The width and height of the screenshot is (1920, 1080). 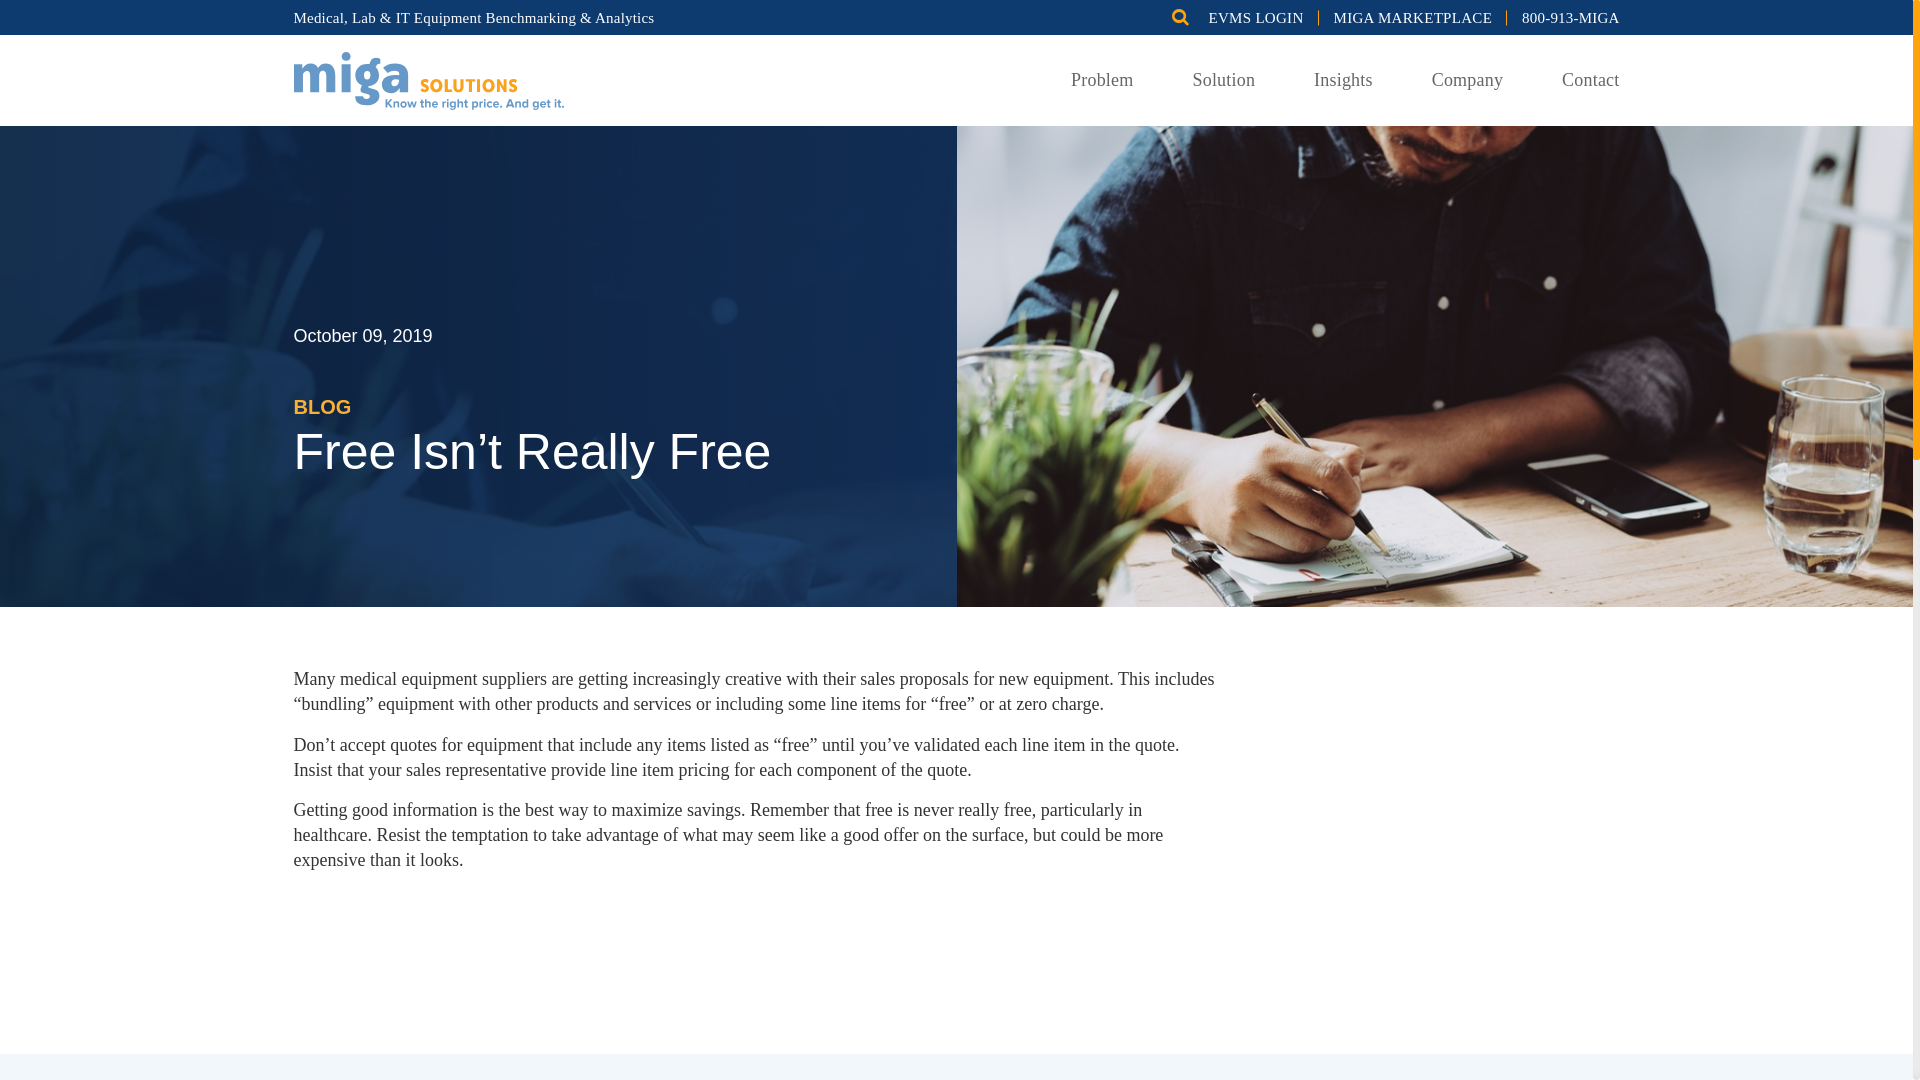 What do you see at coordinates (428, 78) in the screenshot?
I see `Miga Solutions` at bounding box center [428, 78].